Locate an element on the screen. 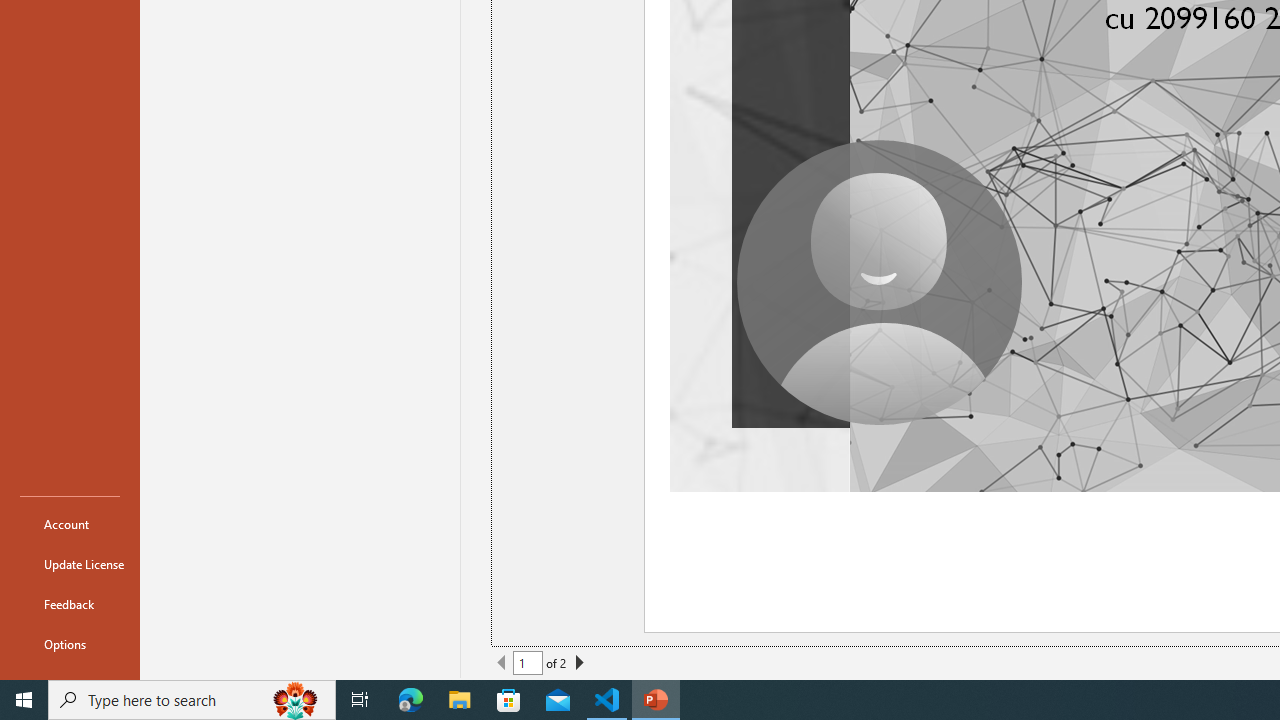 The width and height of the screenshot is (1280, 720). Feedback is located at coordinates (70, 604).